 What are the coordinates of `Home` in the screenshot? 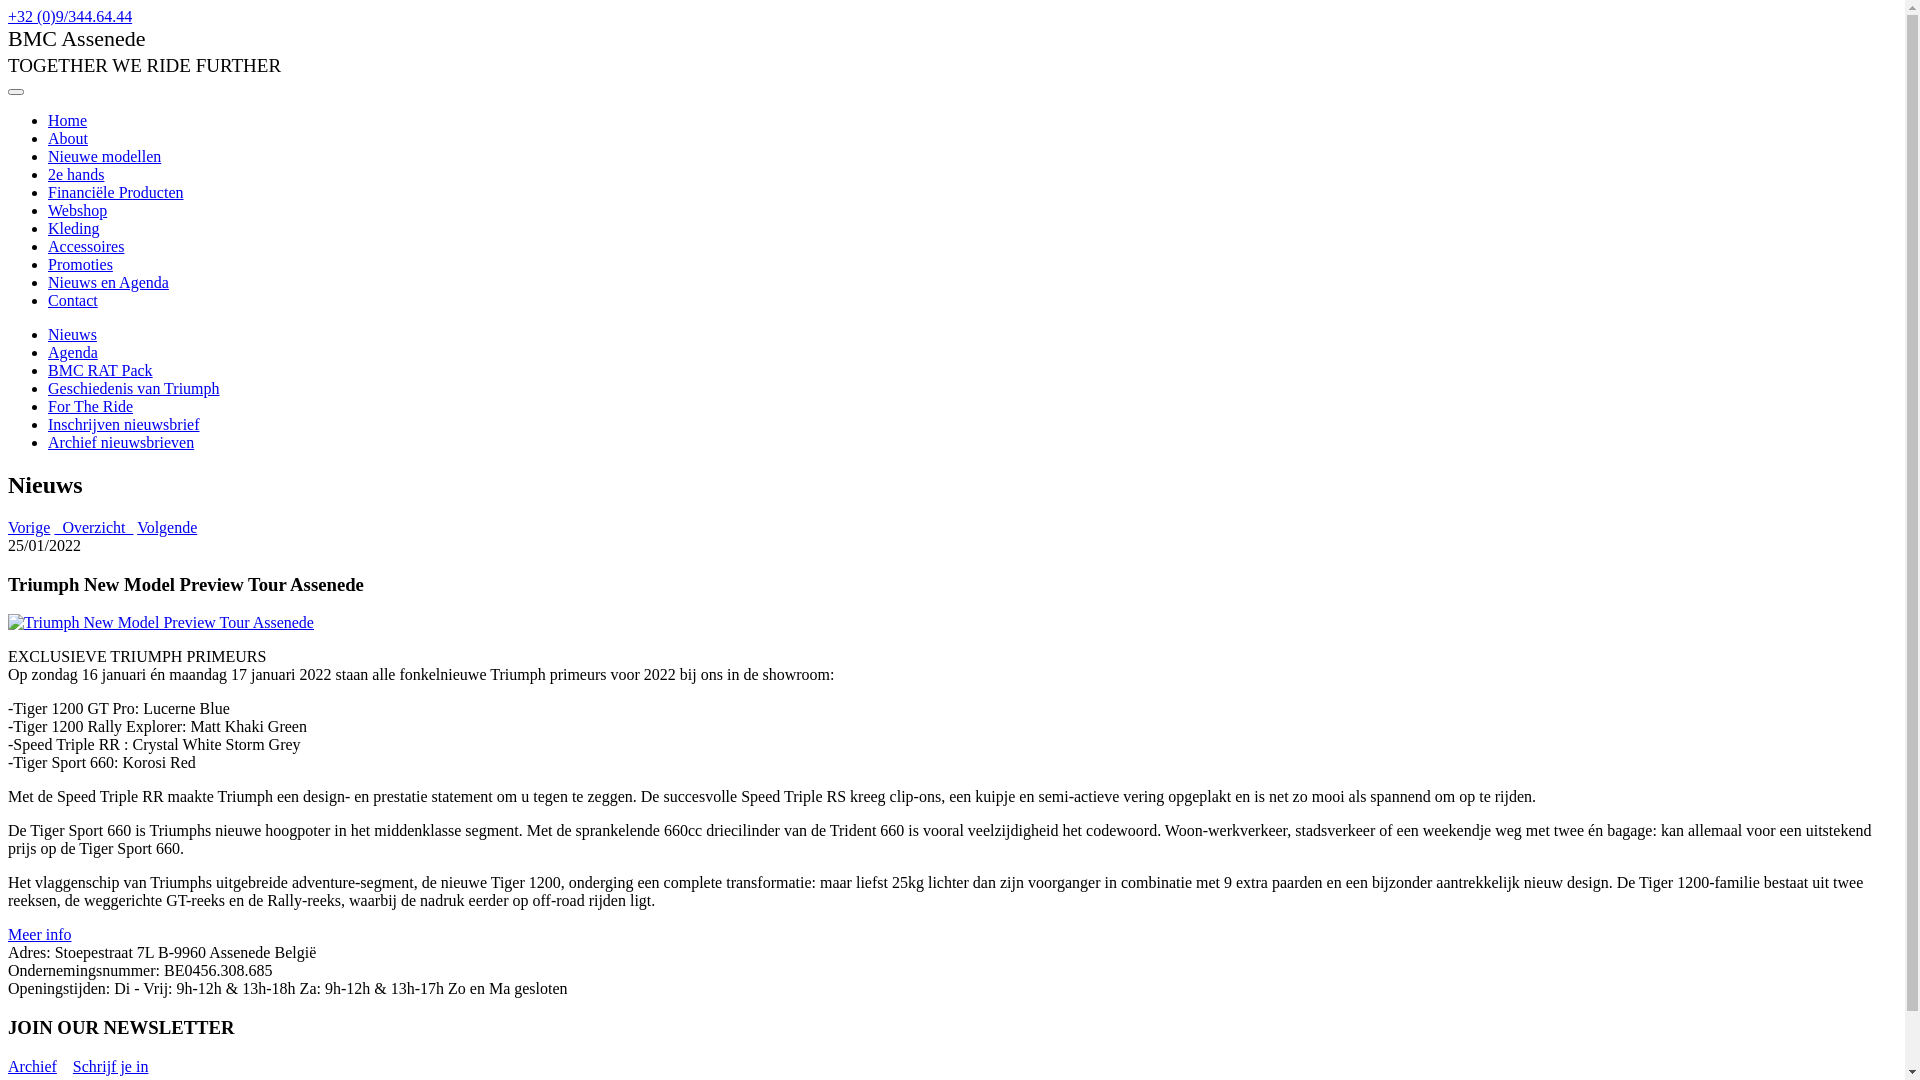 It's located at (68, 120).